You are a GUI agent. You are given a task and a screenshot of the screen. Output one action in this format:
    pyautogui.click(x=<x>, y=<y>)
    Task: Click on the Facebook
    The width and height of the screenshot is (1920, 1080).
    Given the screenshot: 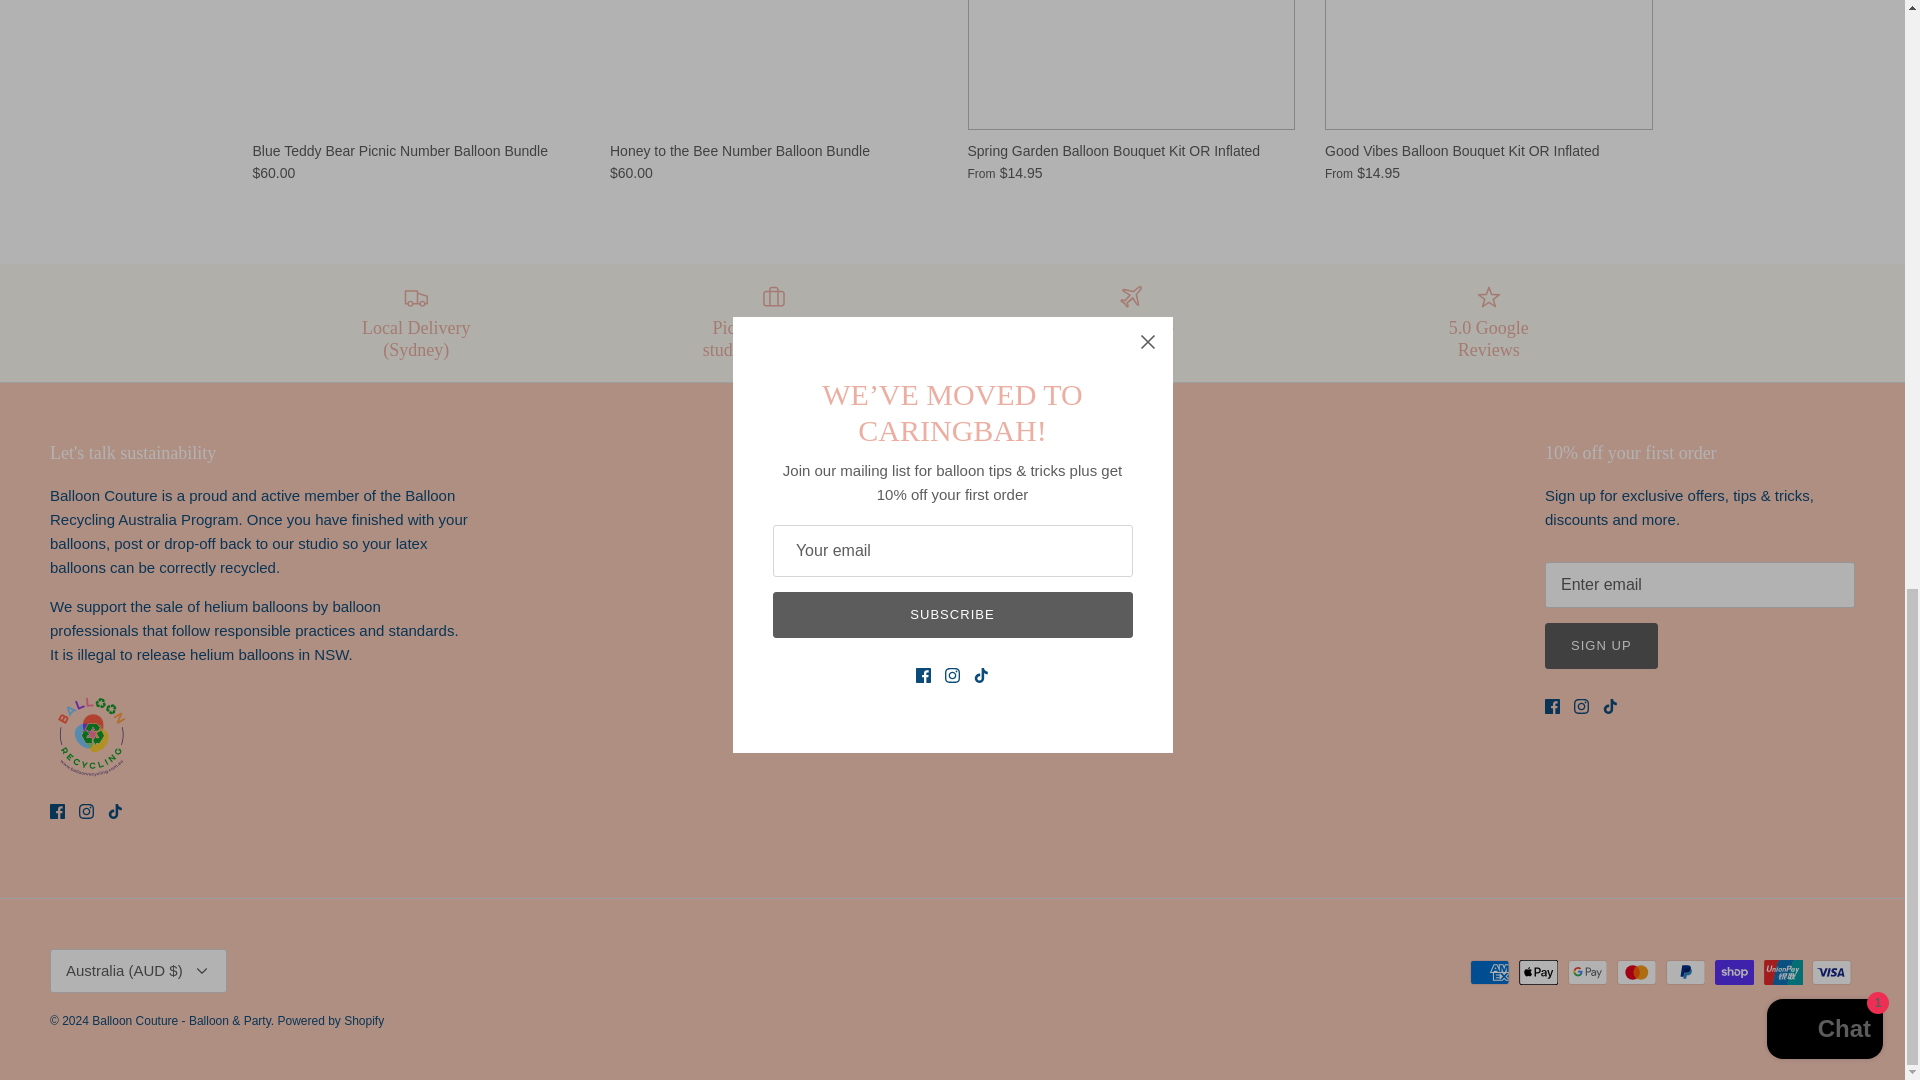 What is the action you would take?
    pyautogui.click(x=1552, y=706)
    